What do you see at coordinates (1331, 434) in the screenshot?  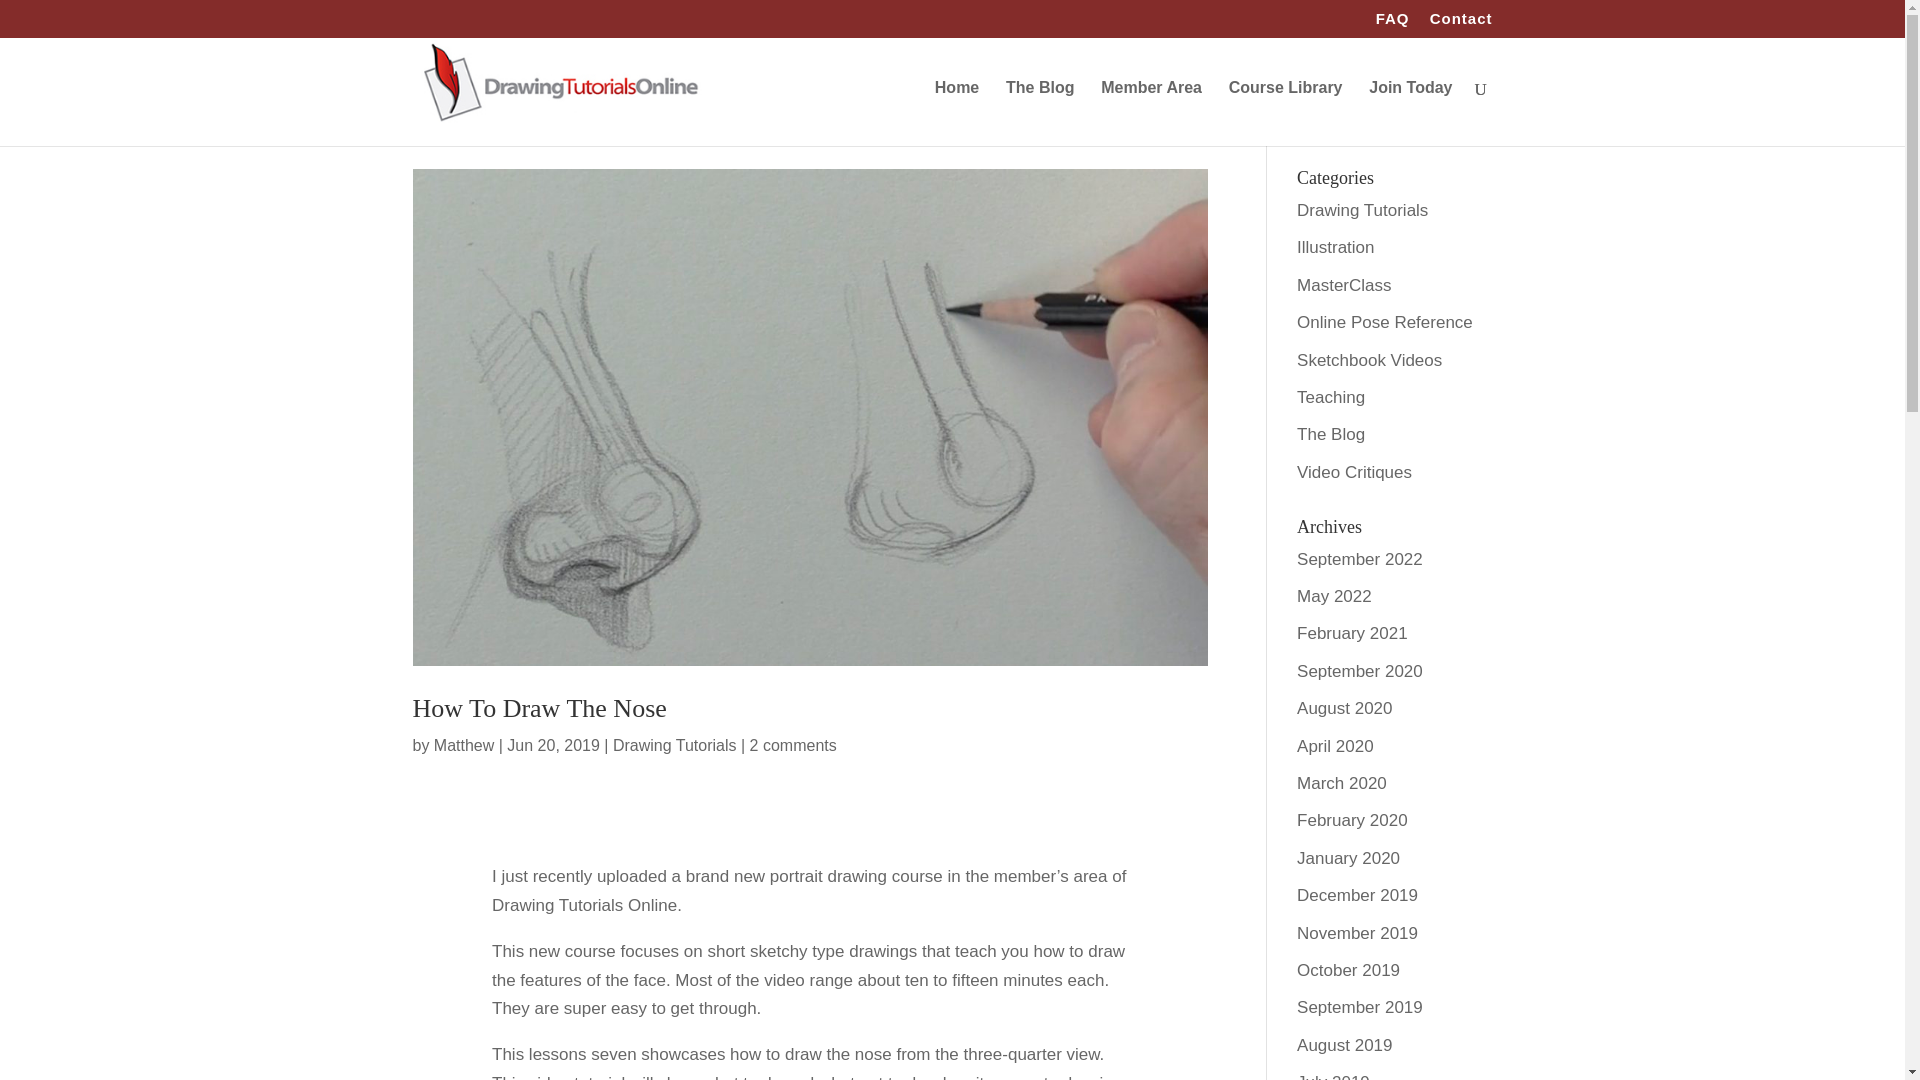 I see `The Blog` at bounding box center [1331, 434].